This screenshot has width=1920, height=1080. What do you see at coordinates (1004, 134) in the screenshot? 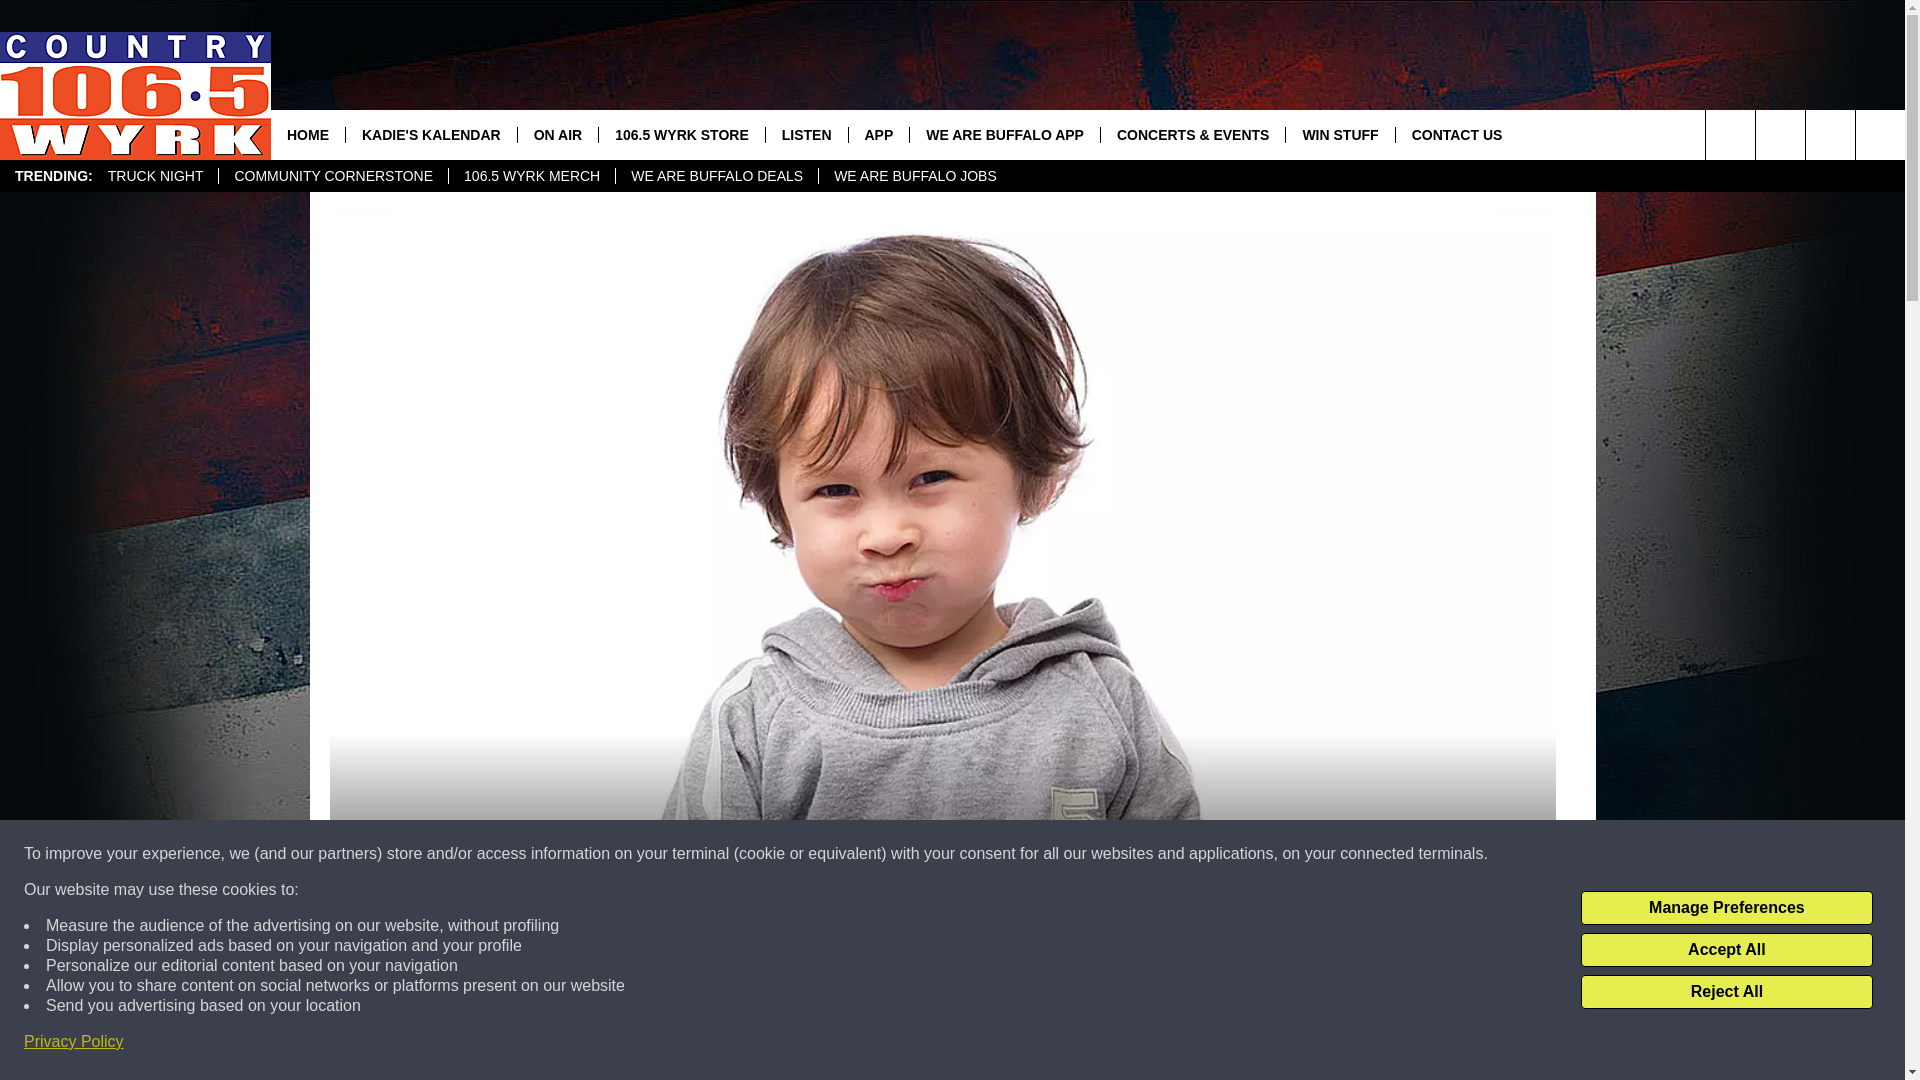
I see `WE ARE BUFFALO APP` at bounding box center [1004, 134].